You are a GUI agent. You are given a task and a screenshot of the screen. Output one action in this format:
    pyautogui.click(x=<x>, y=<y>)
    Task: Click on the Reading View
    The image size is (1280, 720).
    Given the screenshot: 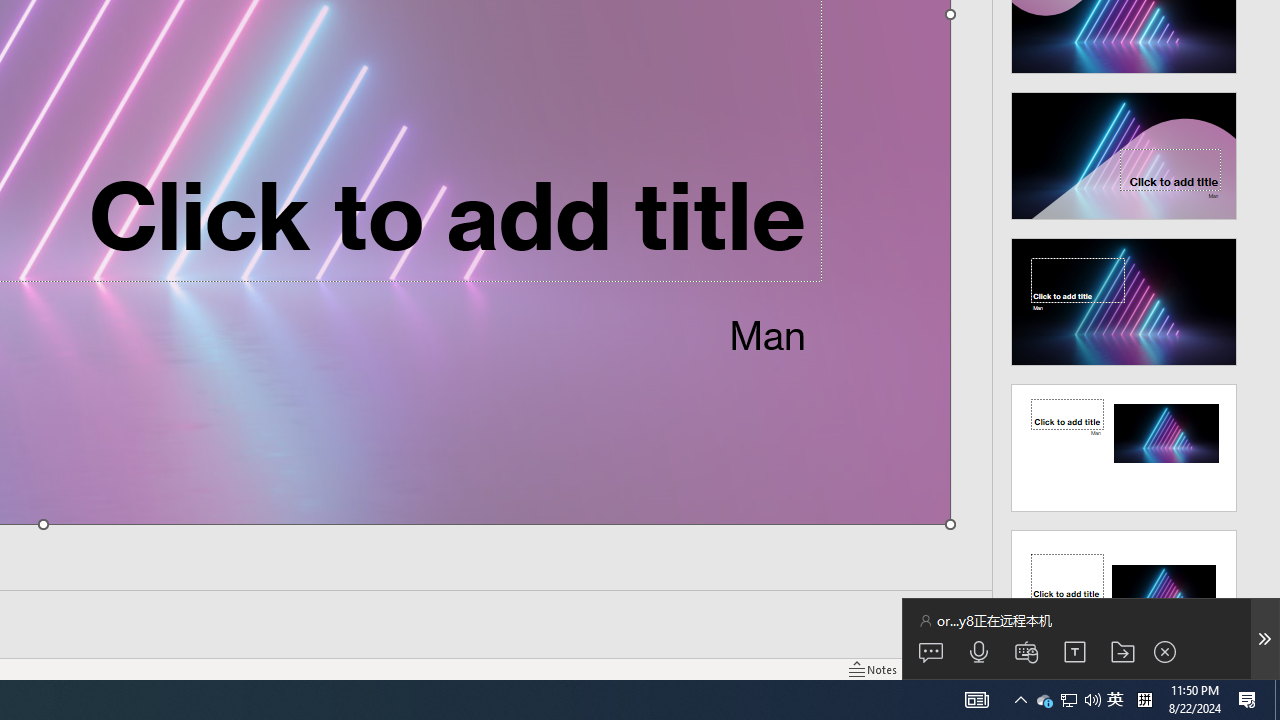 What is the action you would take?
    pyautogui.click(x=1015, y=668)
    